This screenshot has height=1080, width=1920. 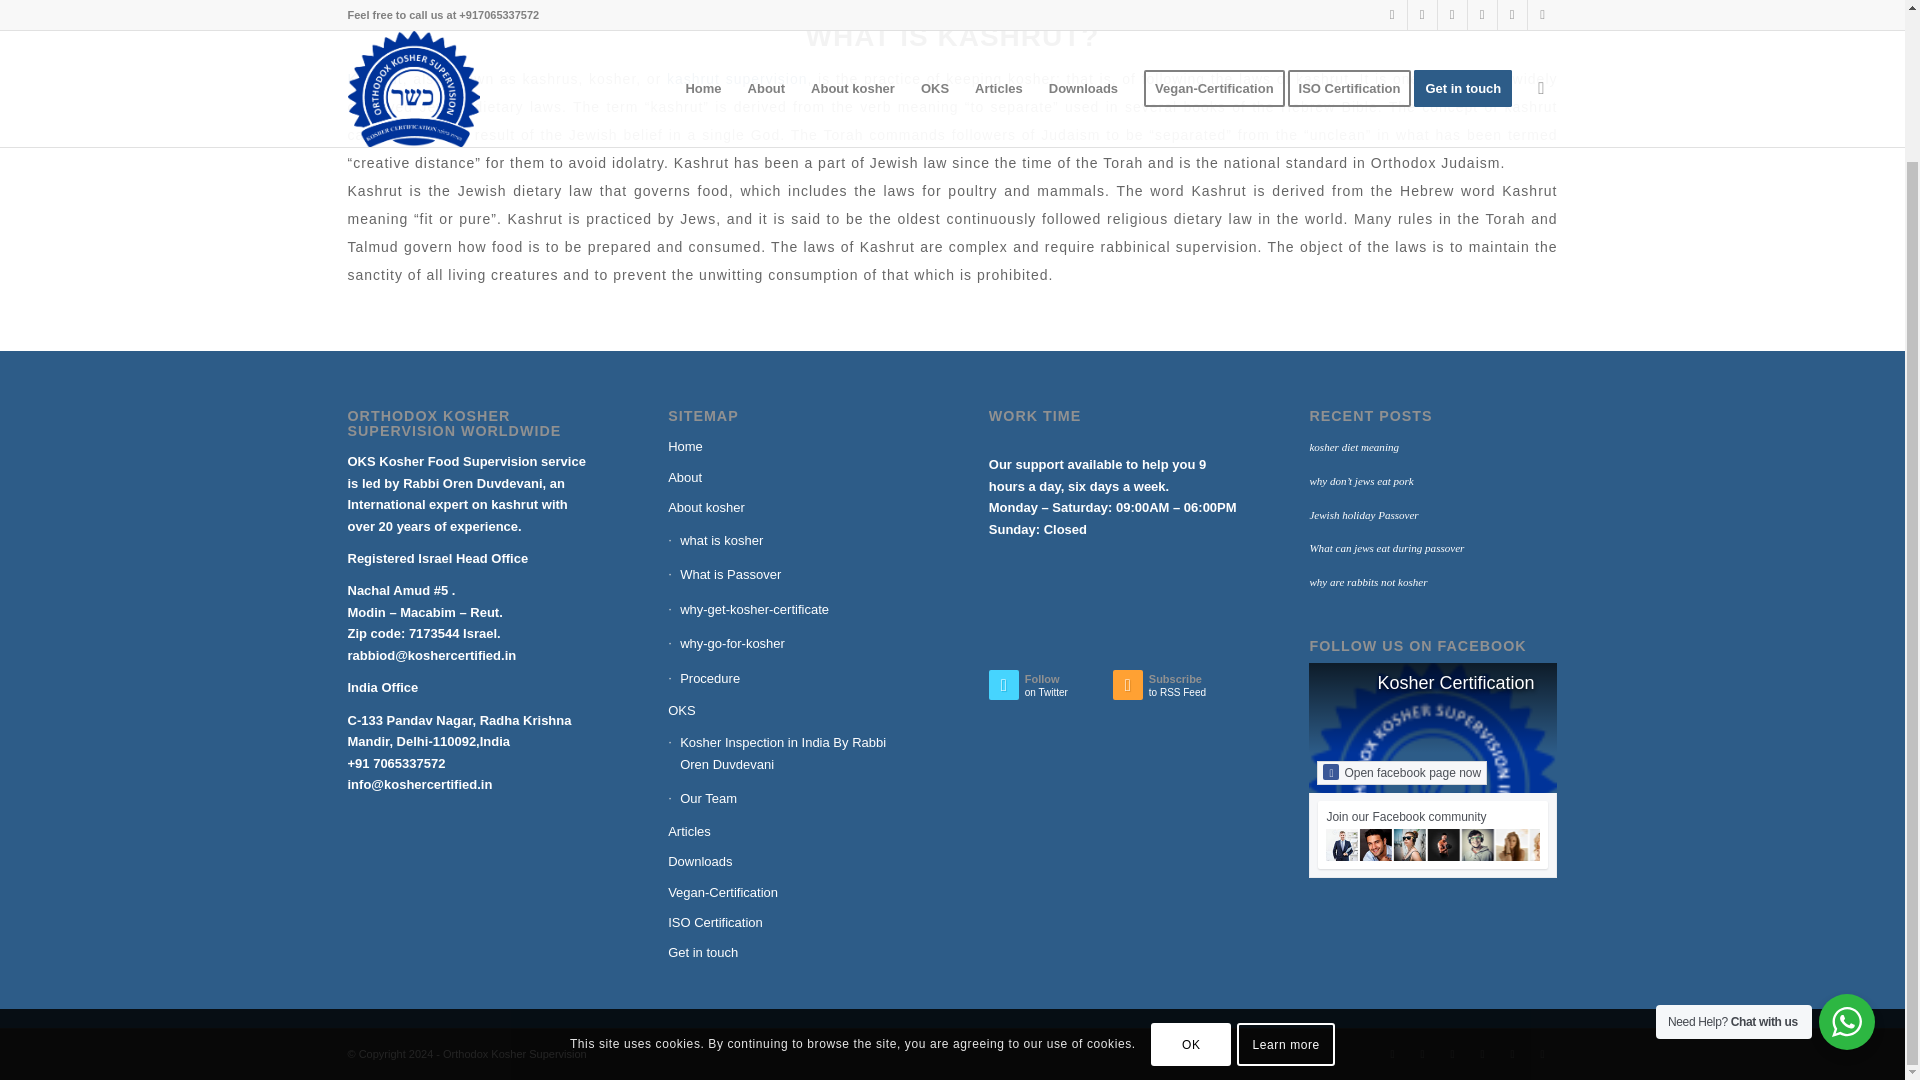 I want to click on Kashrut, so click(x=375, y=79).